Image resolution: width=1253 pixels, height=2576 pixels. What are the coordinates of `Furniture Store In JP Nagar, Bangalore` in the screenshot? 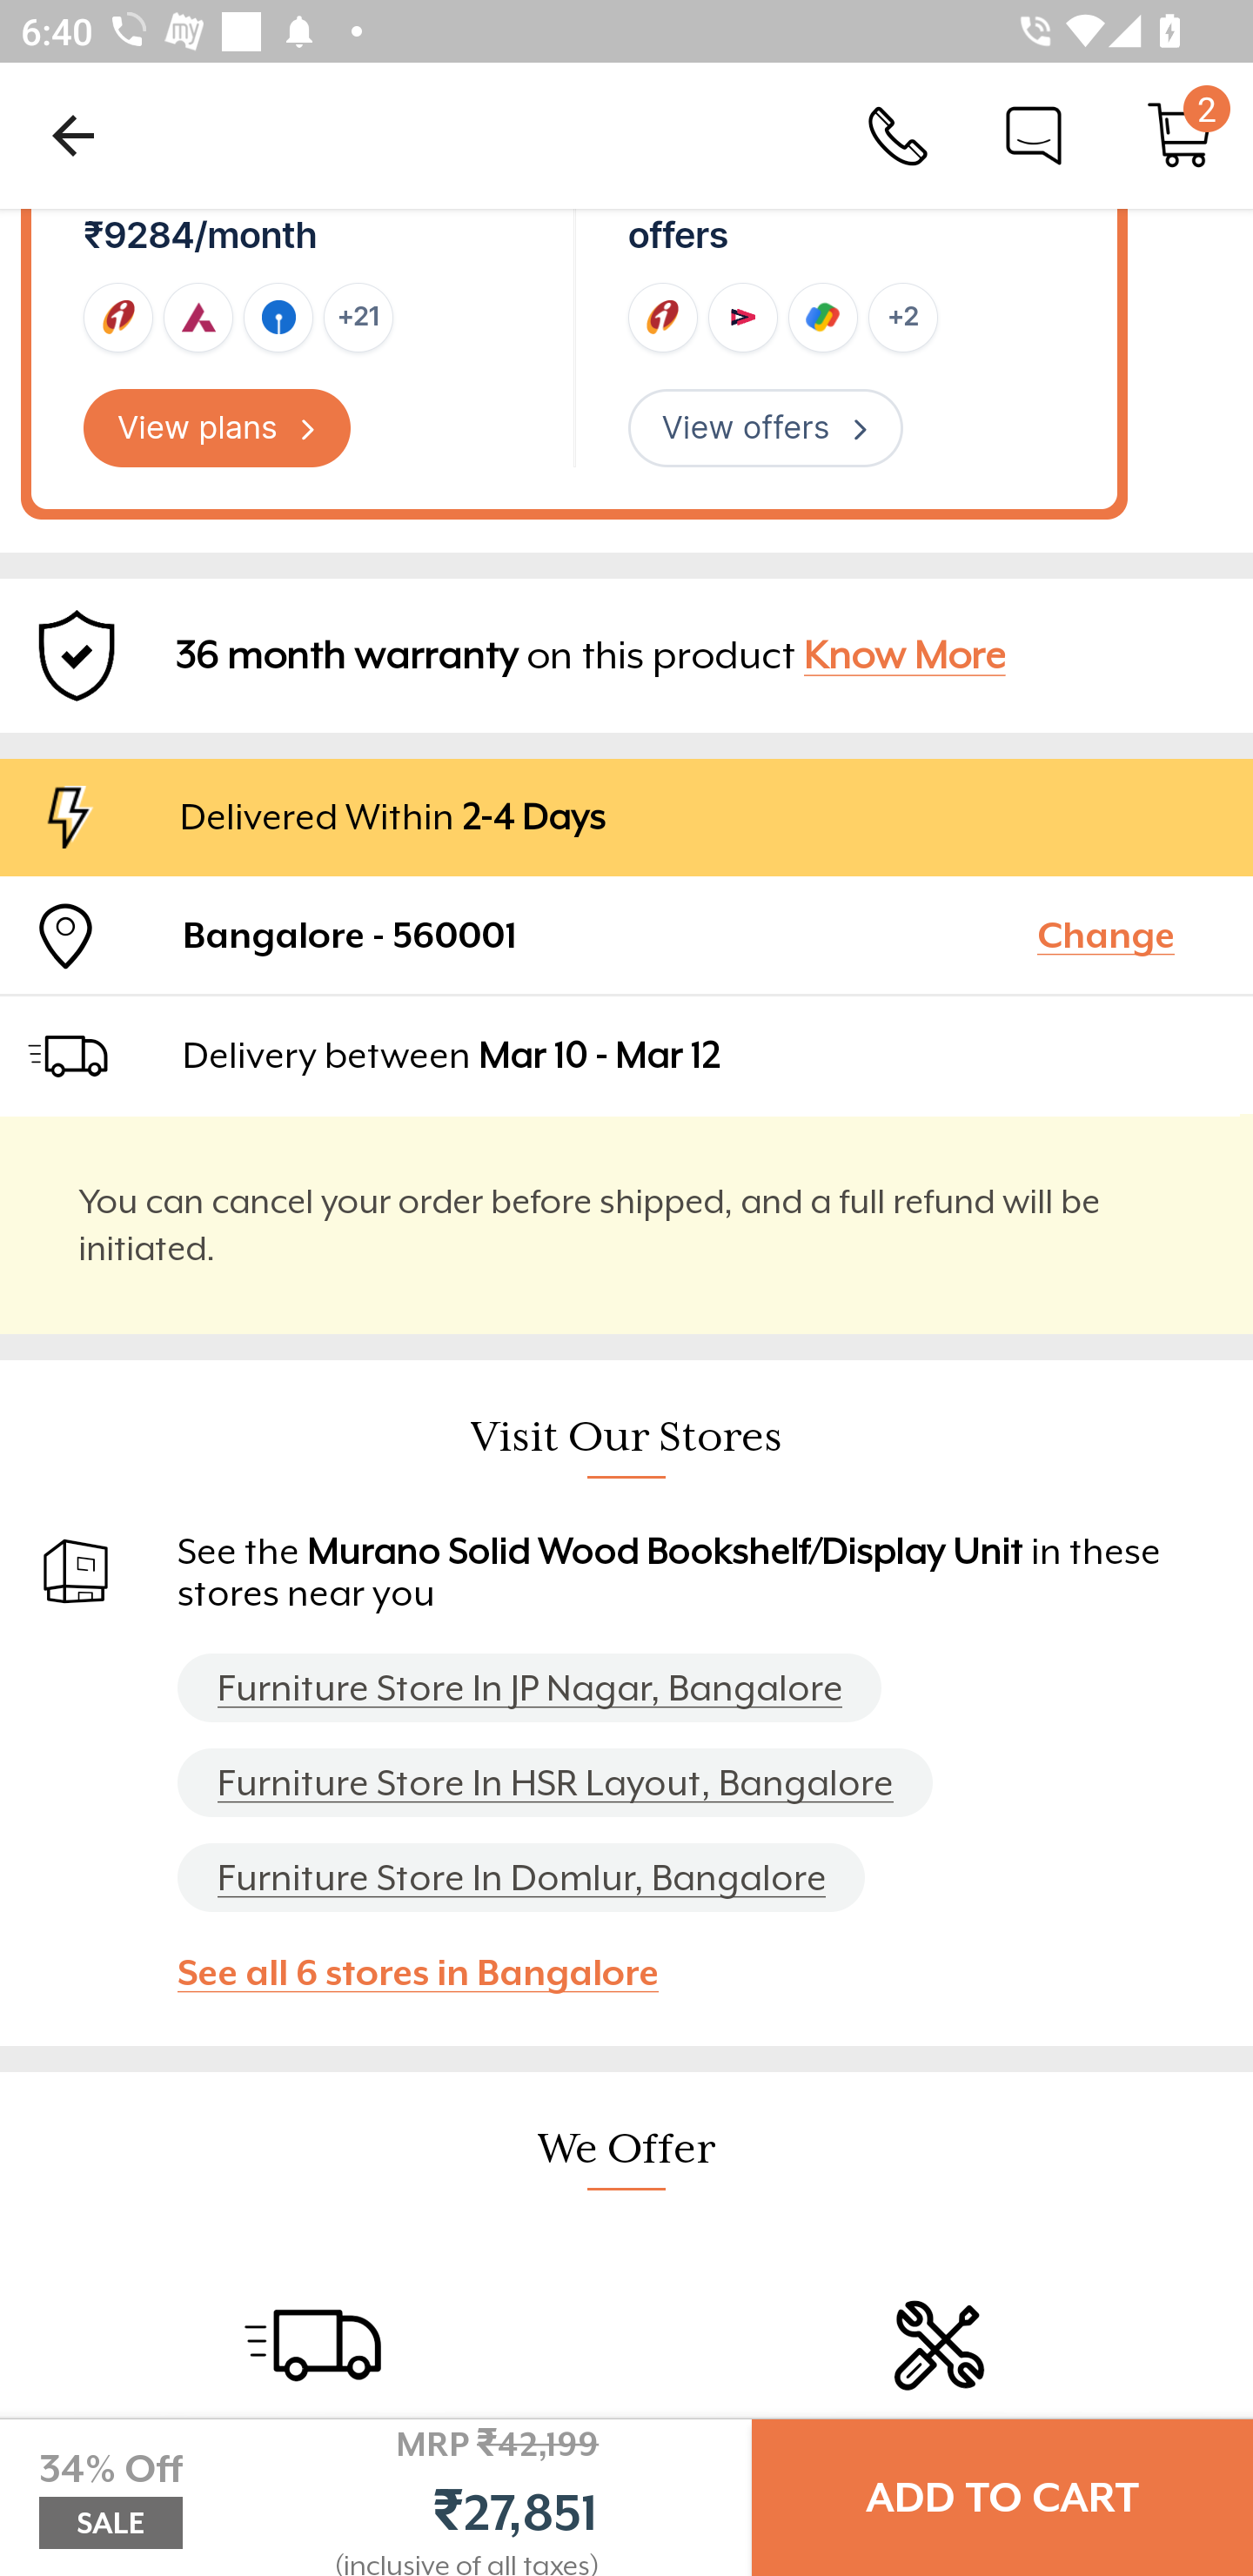 It's located at (529, 1688).